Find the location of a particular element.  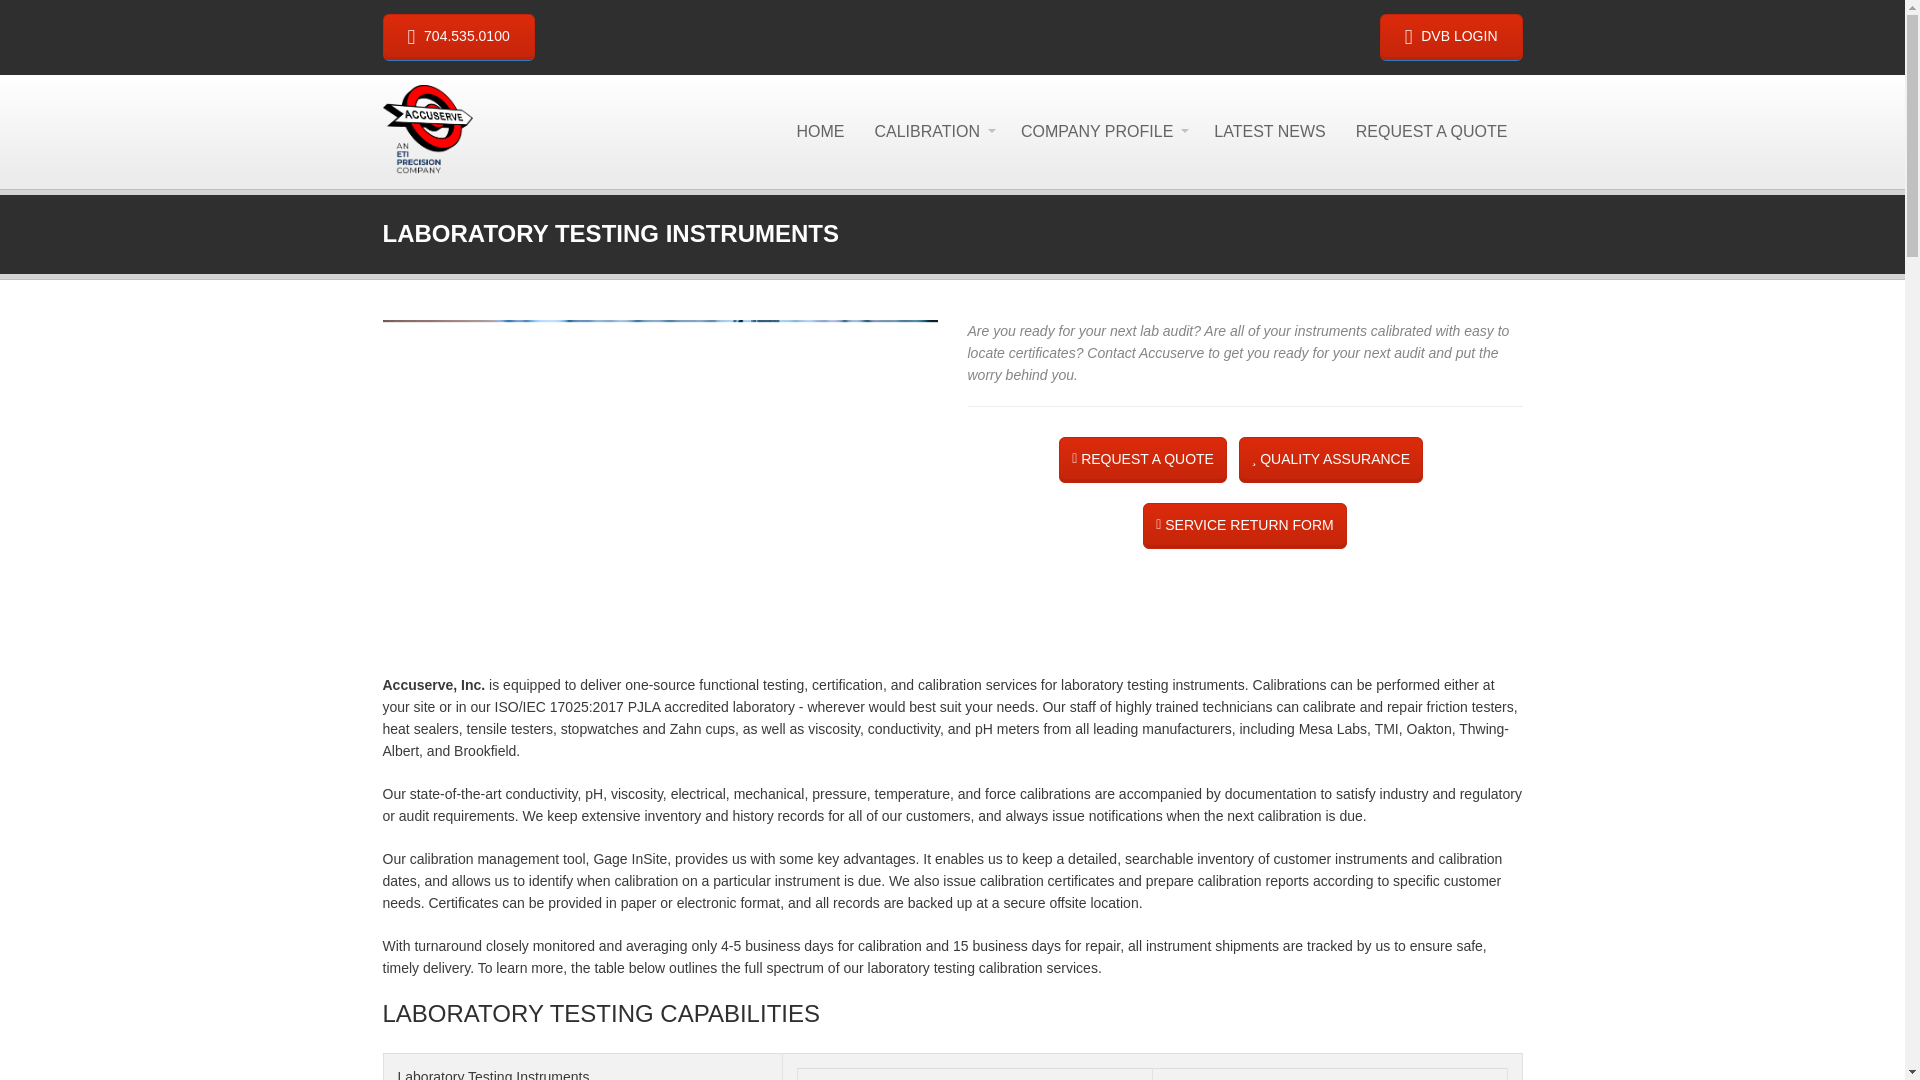

QUALITY ASSURANCE is located at coordinates (1330, 460).